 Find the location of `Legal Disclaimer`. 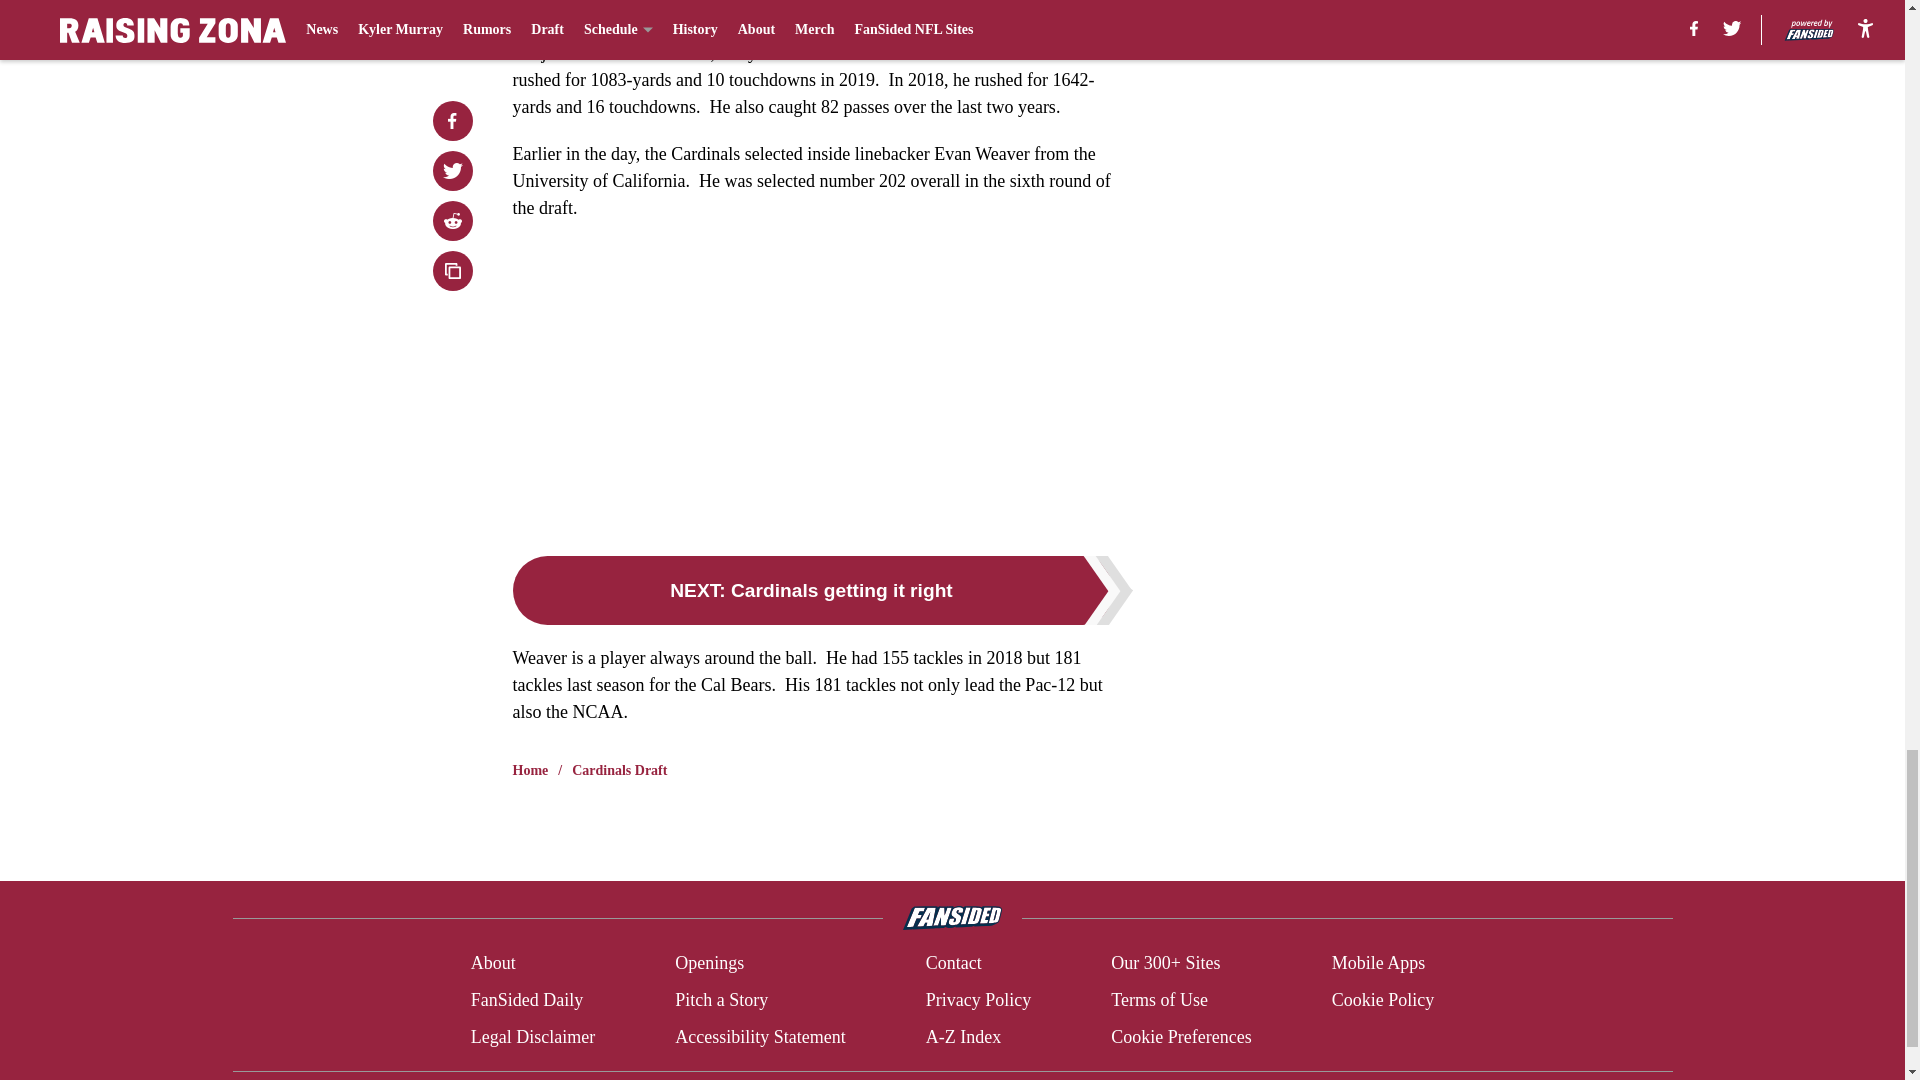

Legal Disclaimer is located at coordinates (532, 1036).